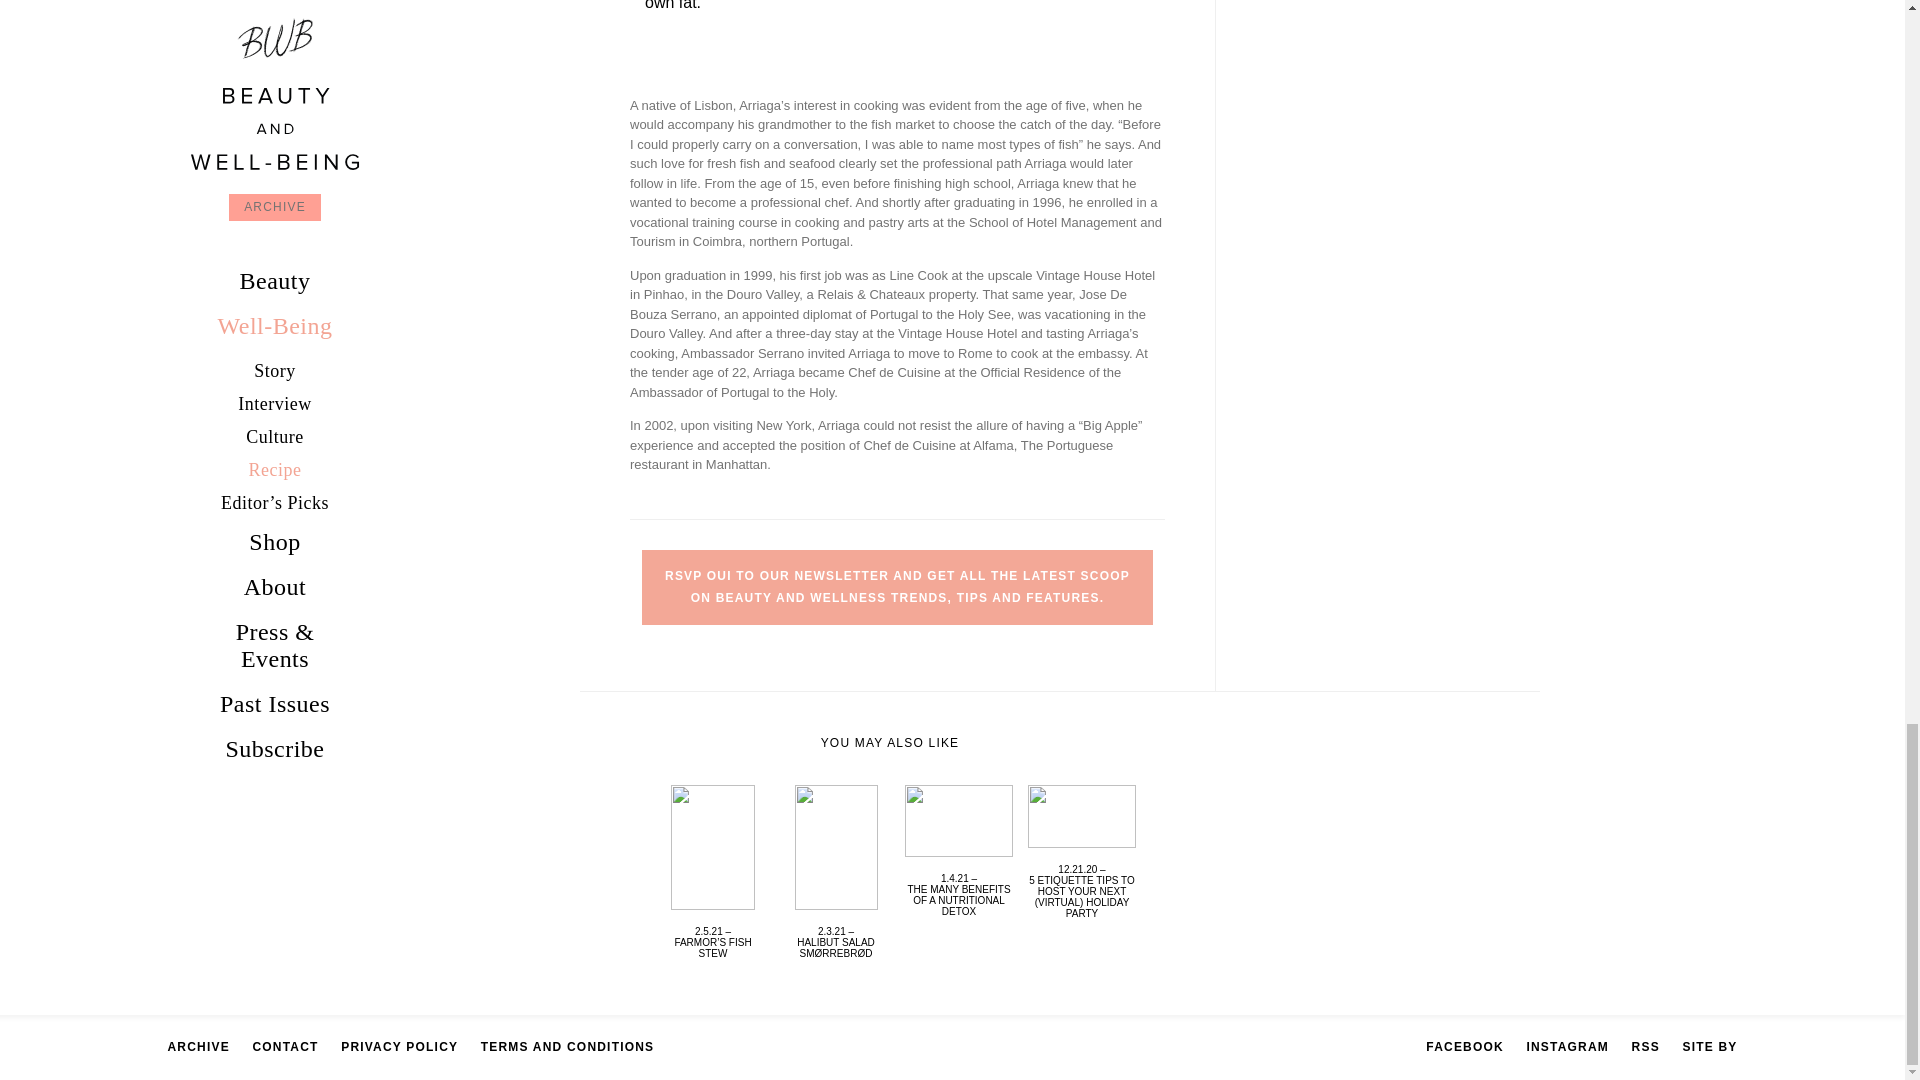 The height and width of the screenshot is (1080, 1920). What do you see at coordinates (400, 1047) in the screenshot?
I see `PRIVACY POLICY` at bounding box center [400, 1047].